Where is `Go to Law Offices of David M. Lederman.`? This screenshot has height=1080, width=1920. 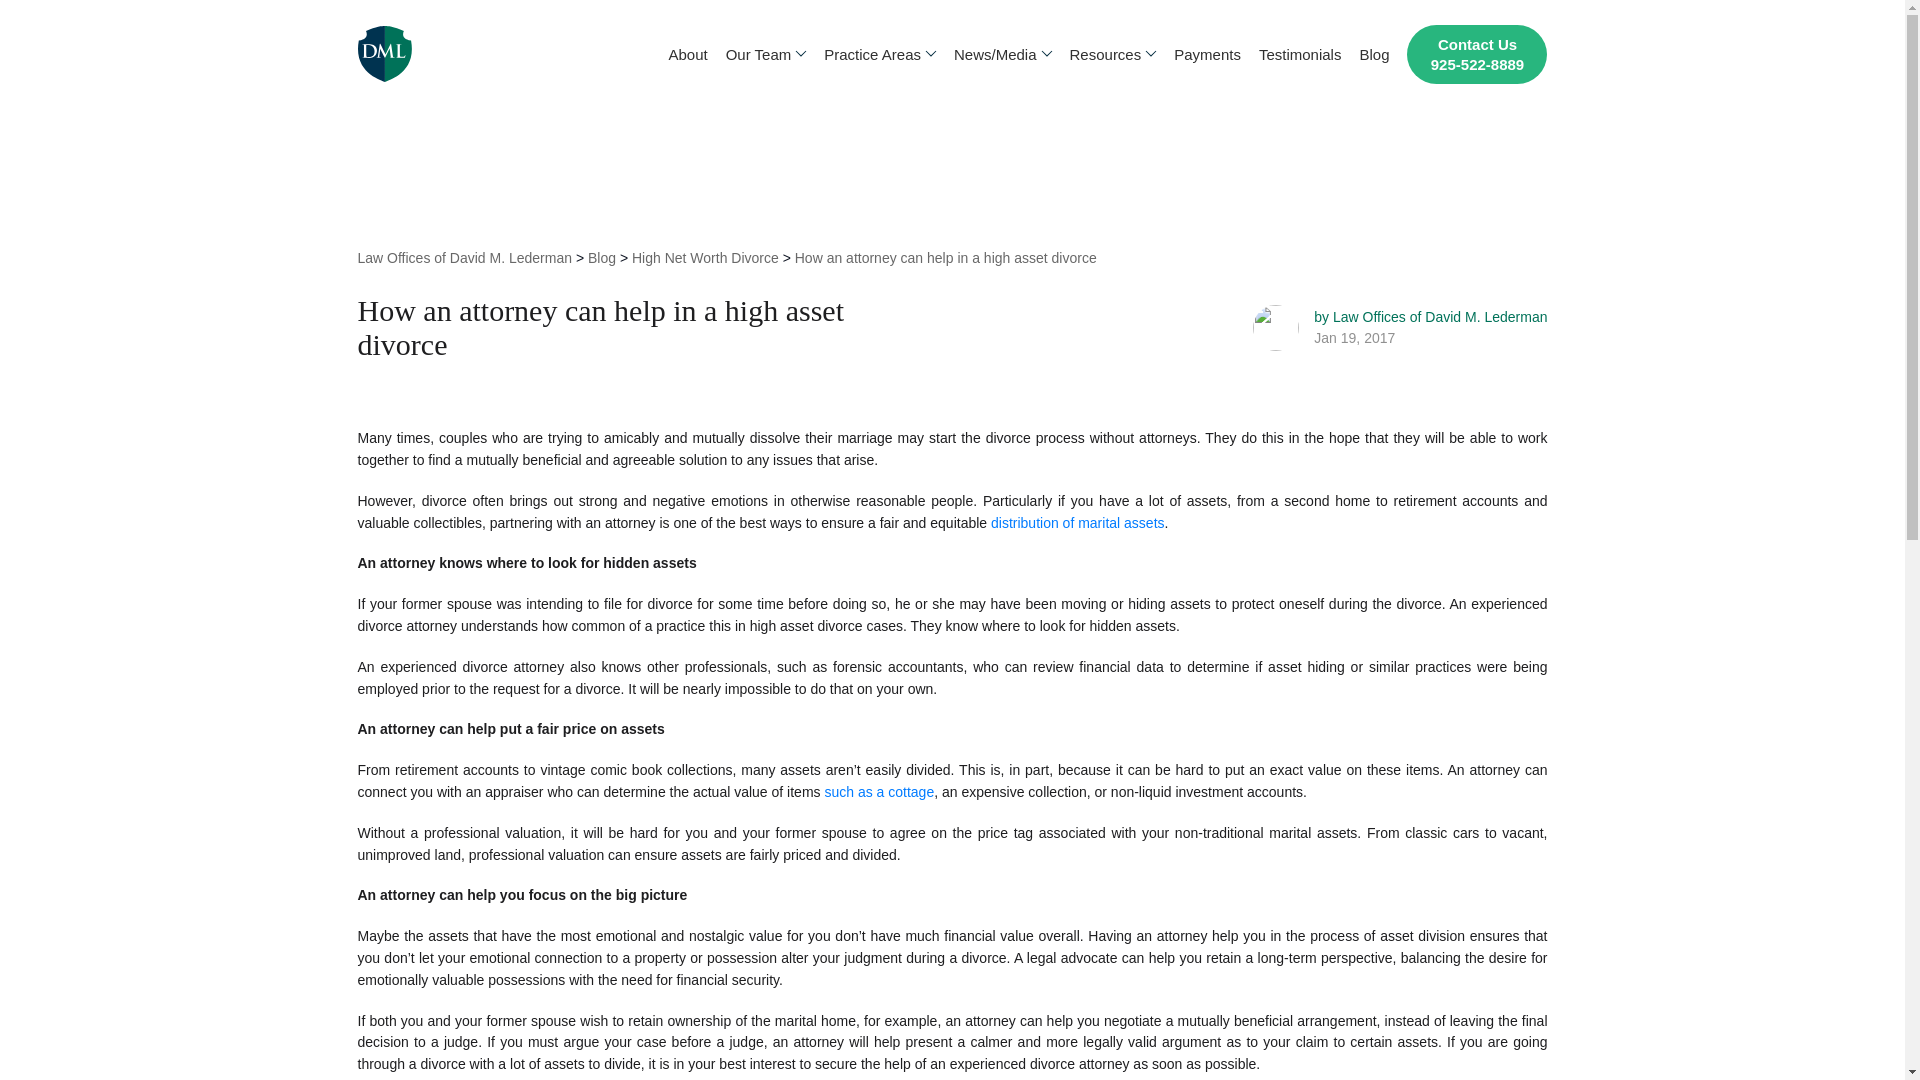 Go to Law Offices of David M. Lederman. is located at coordinates (464, 258).